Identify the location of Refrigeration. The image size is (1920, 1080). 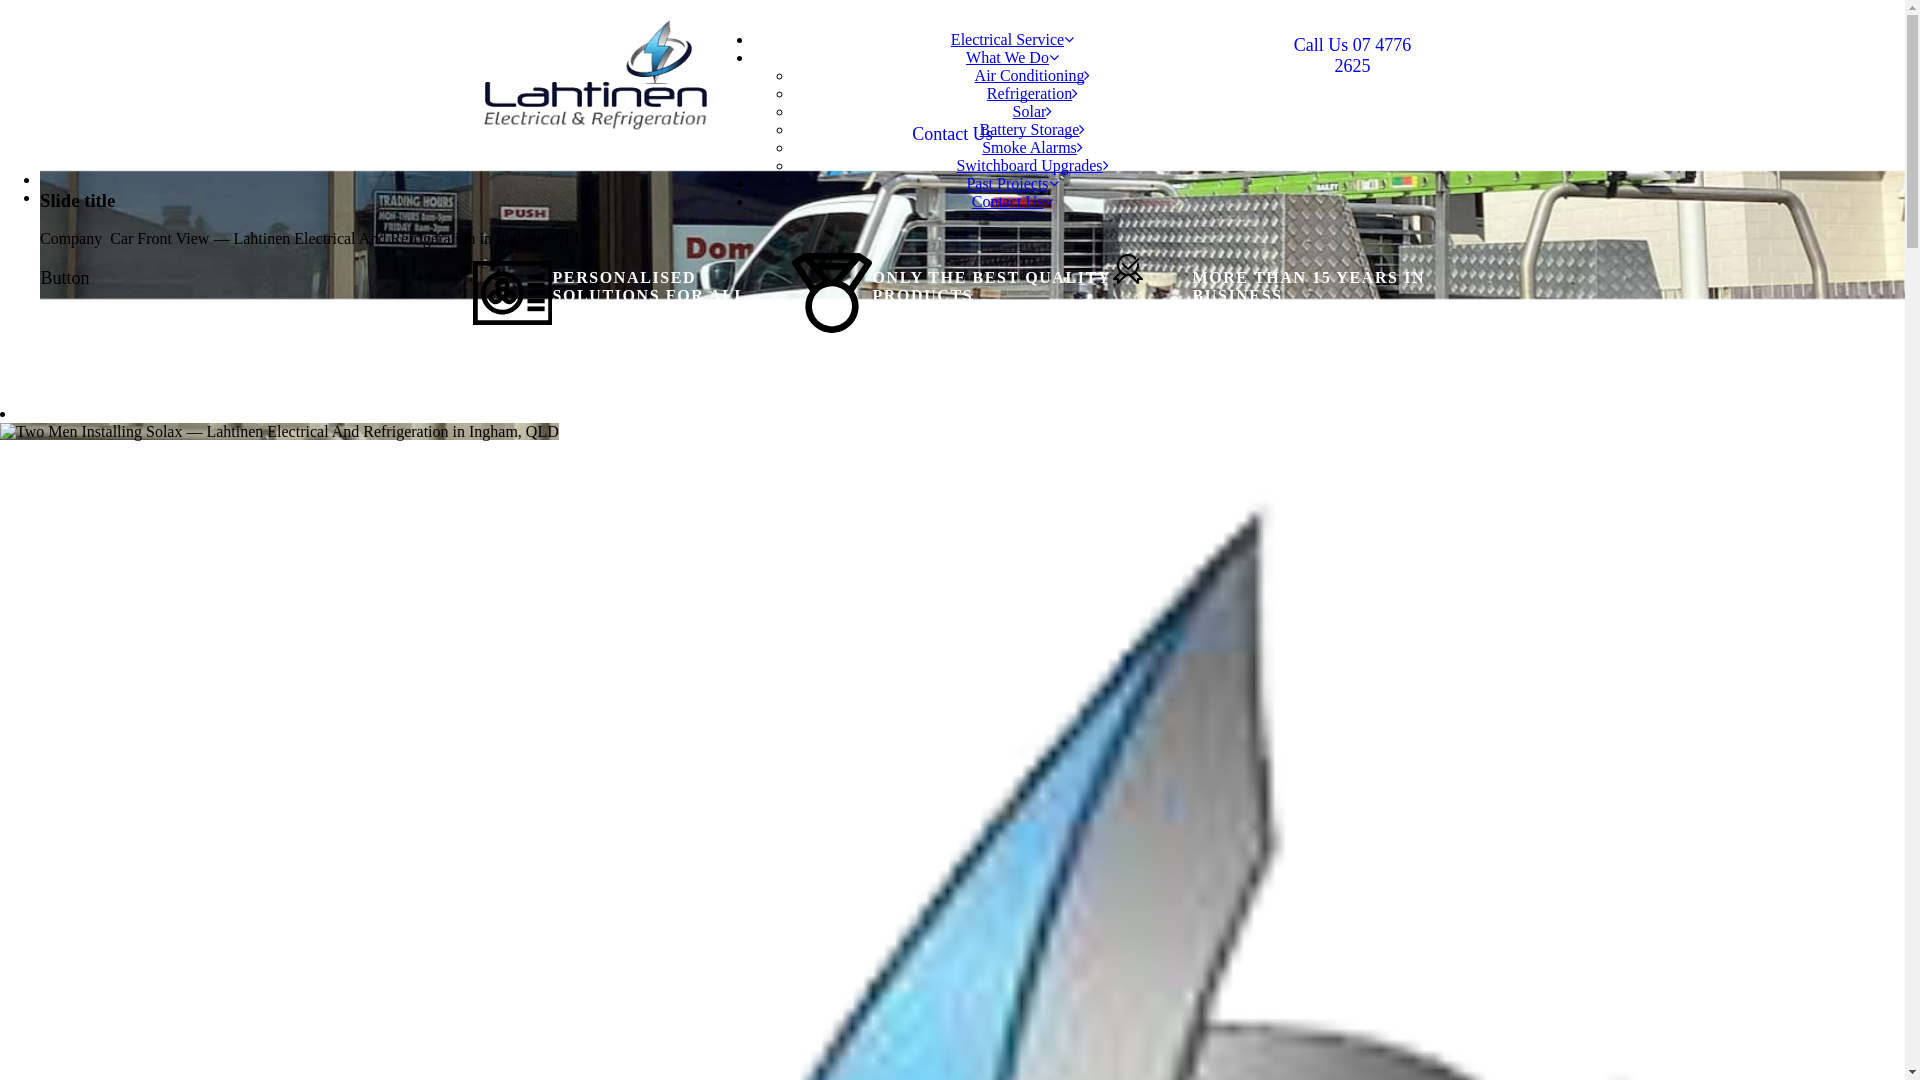
(1032, 94).